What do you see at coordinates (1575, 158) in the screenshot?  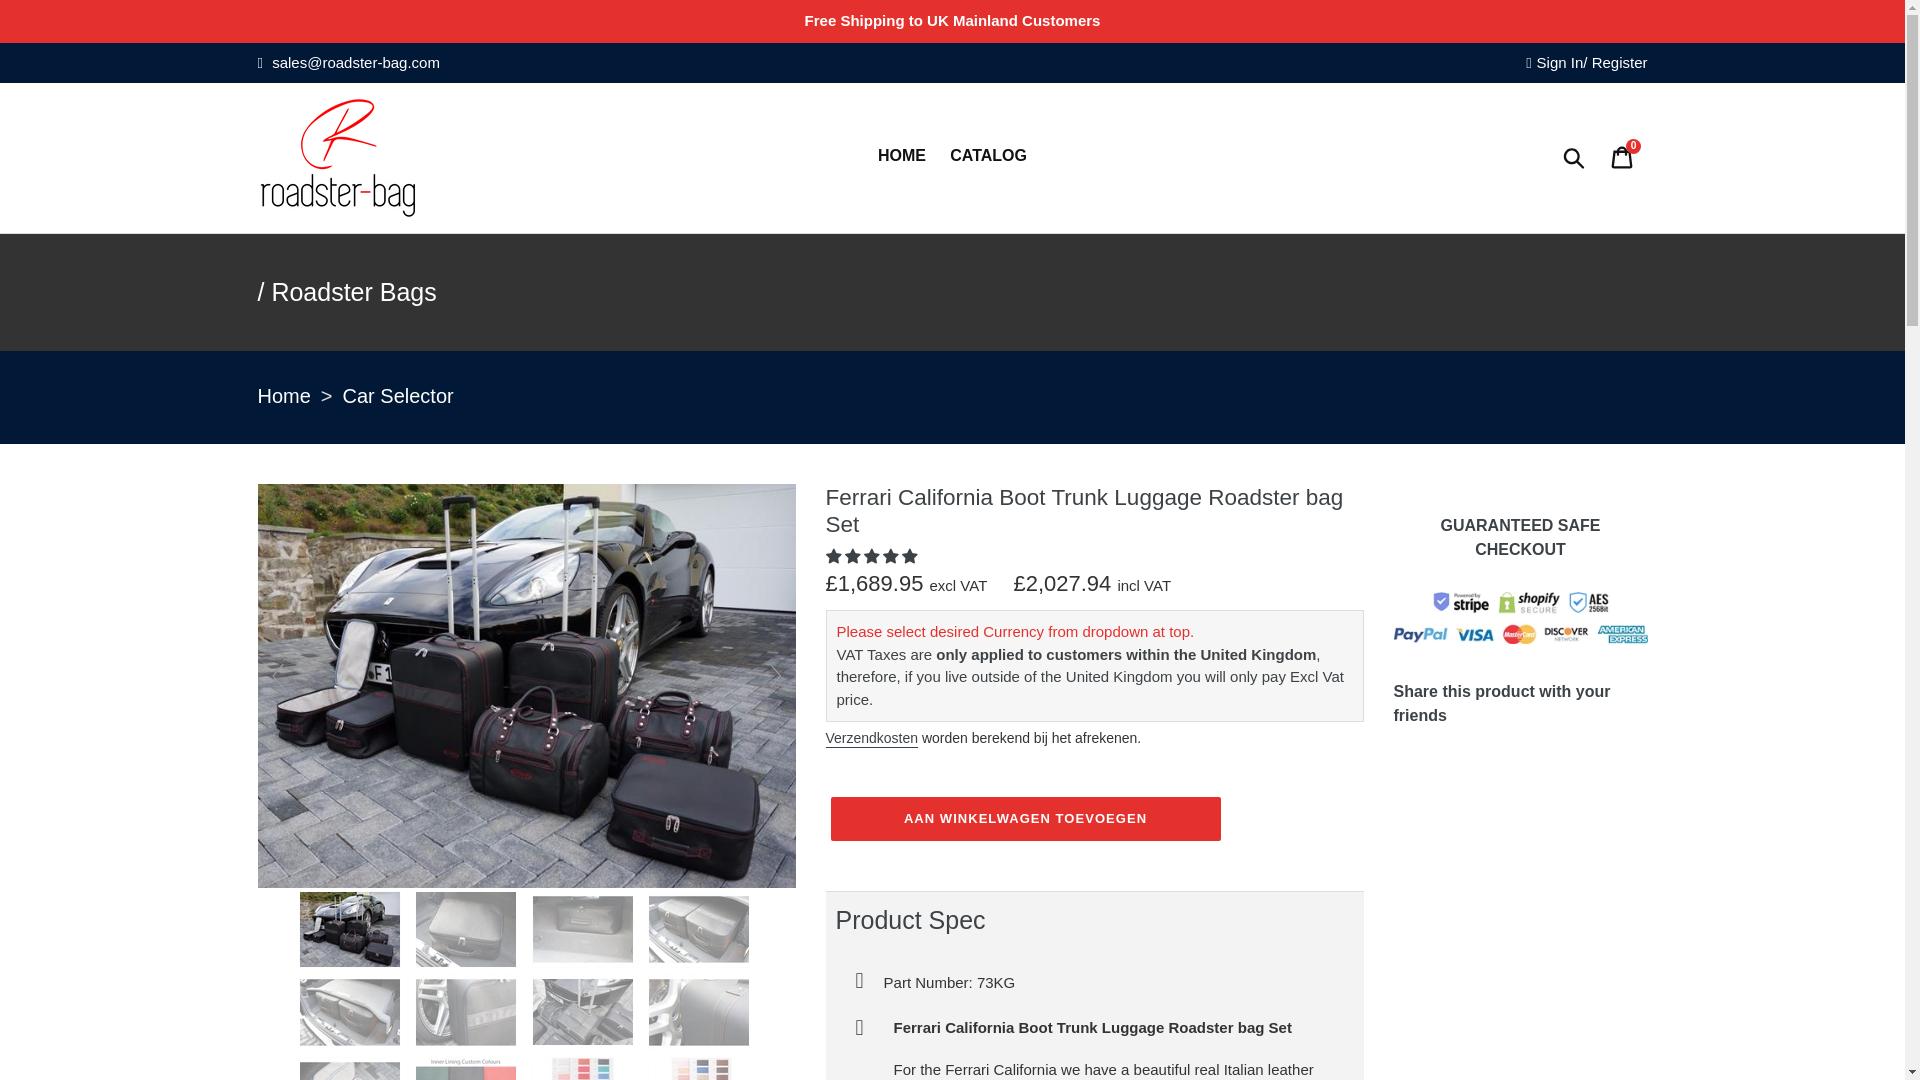 I see `Indienen` at bounding box center [1575, 158].